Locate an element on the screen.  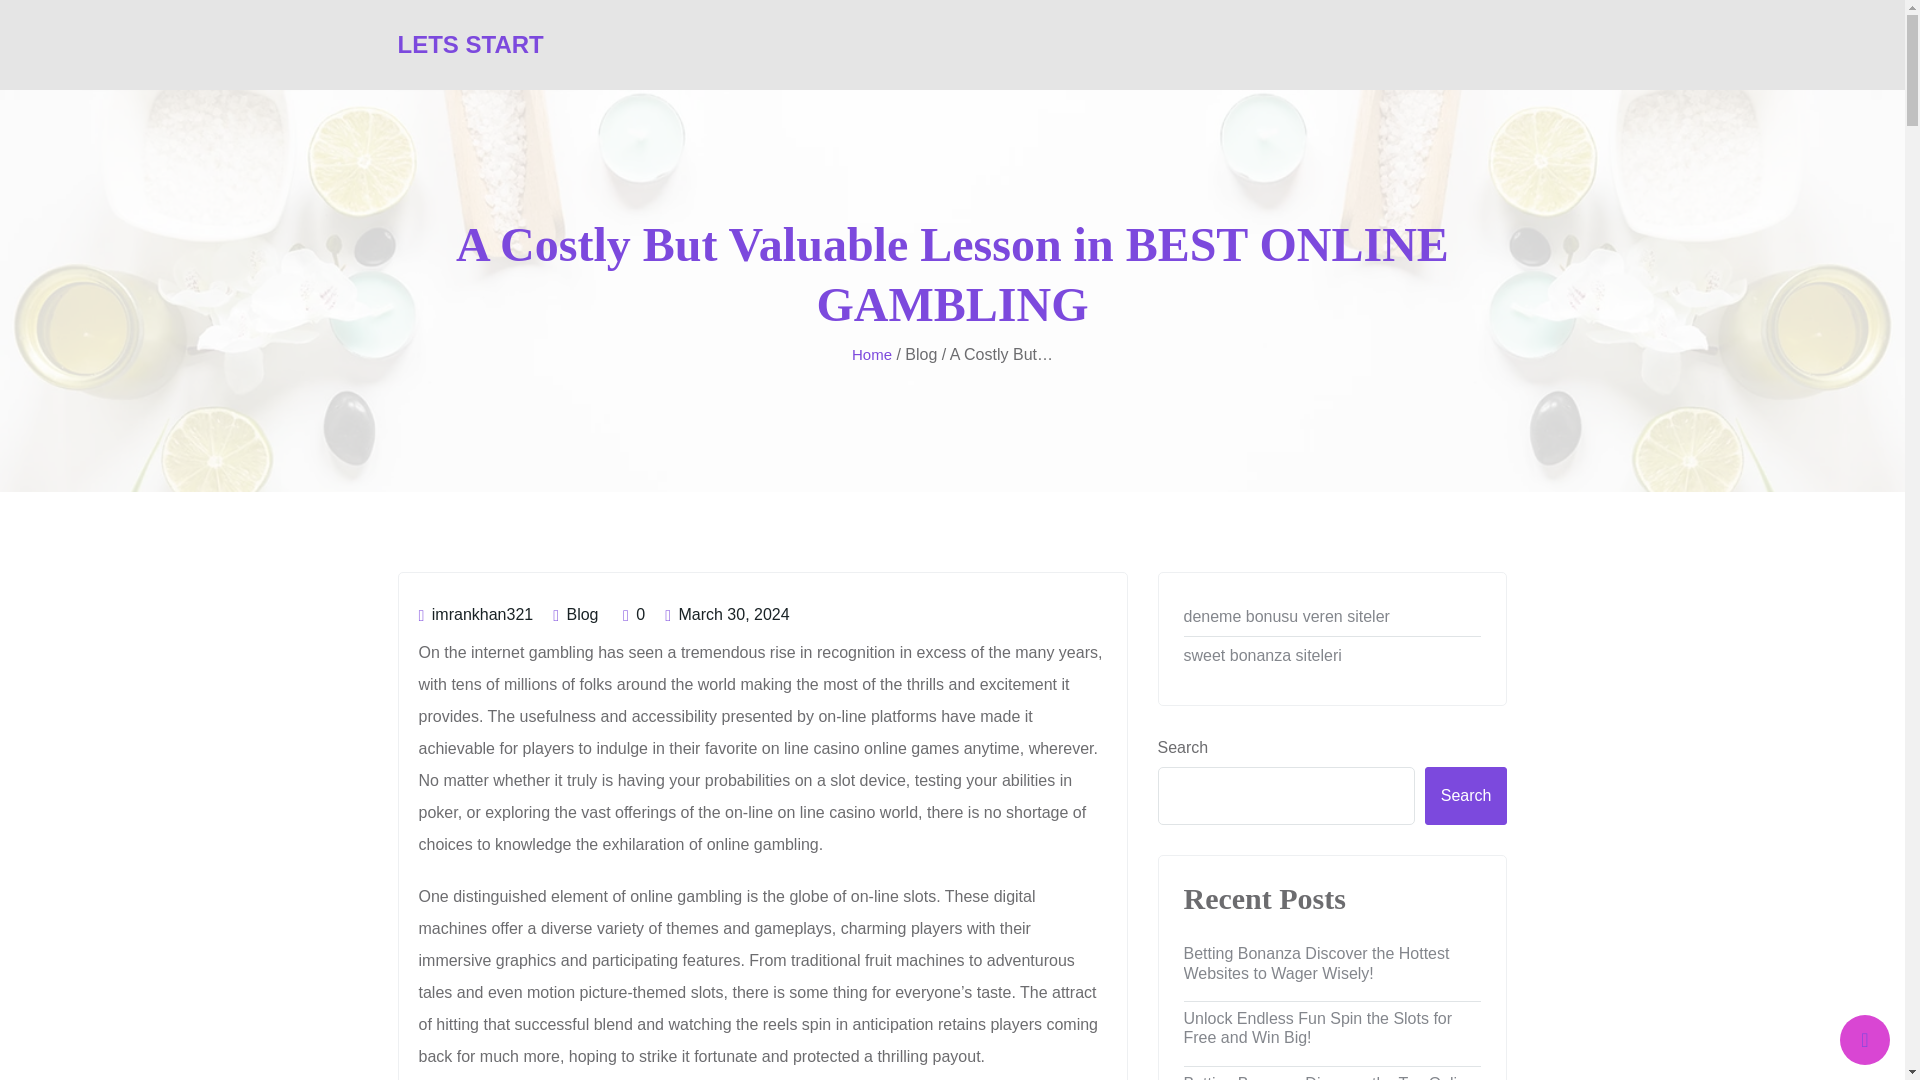
Blog is located at coordinates (582, 614).